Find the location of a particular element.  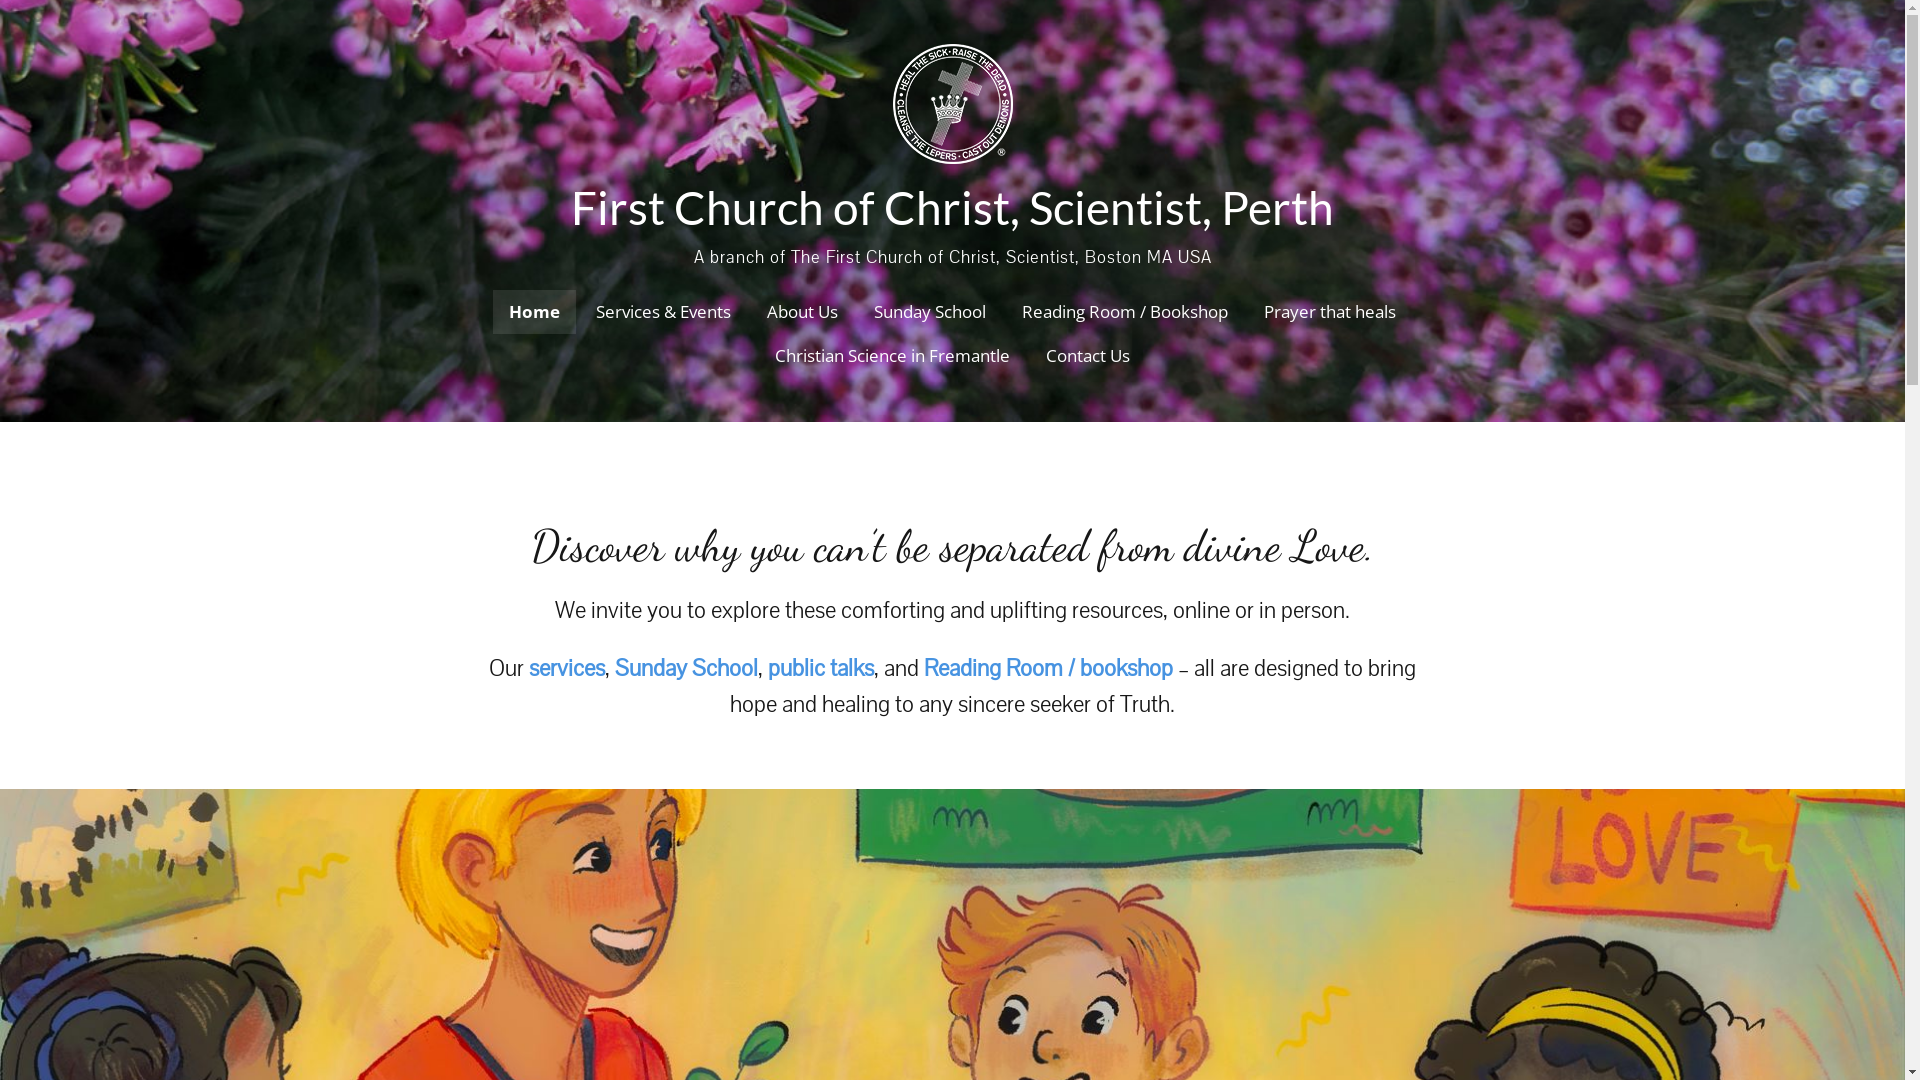

public talks is located at coordinates (821, 668).